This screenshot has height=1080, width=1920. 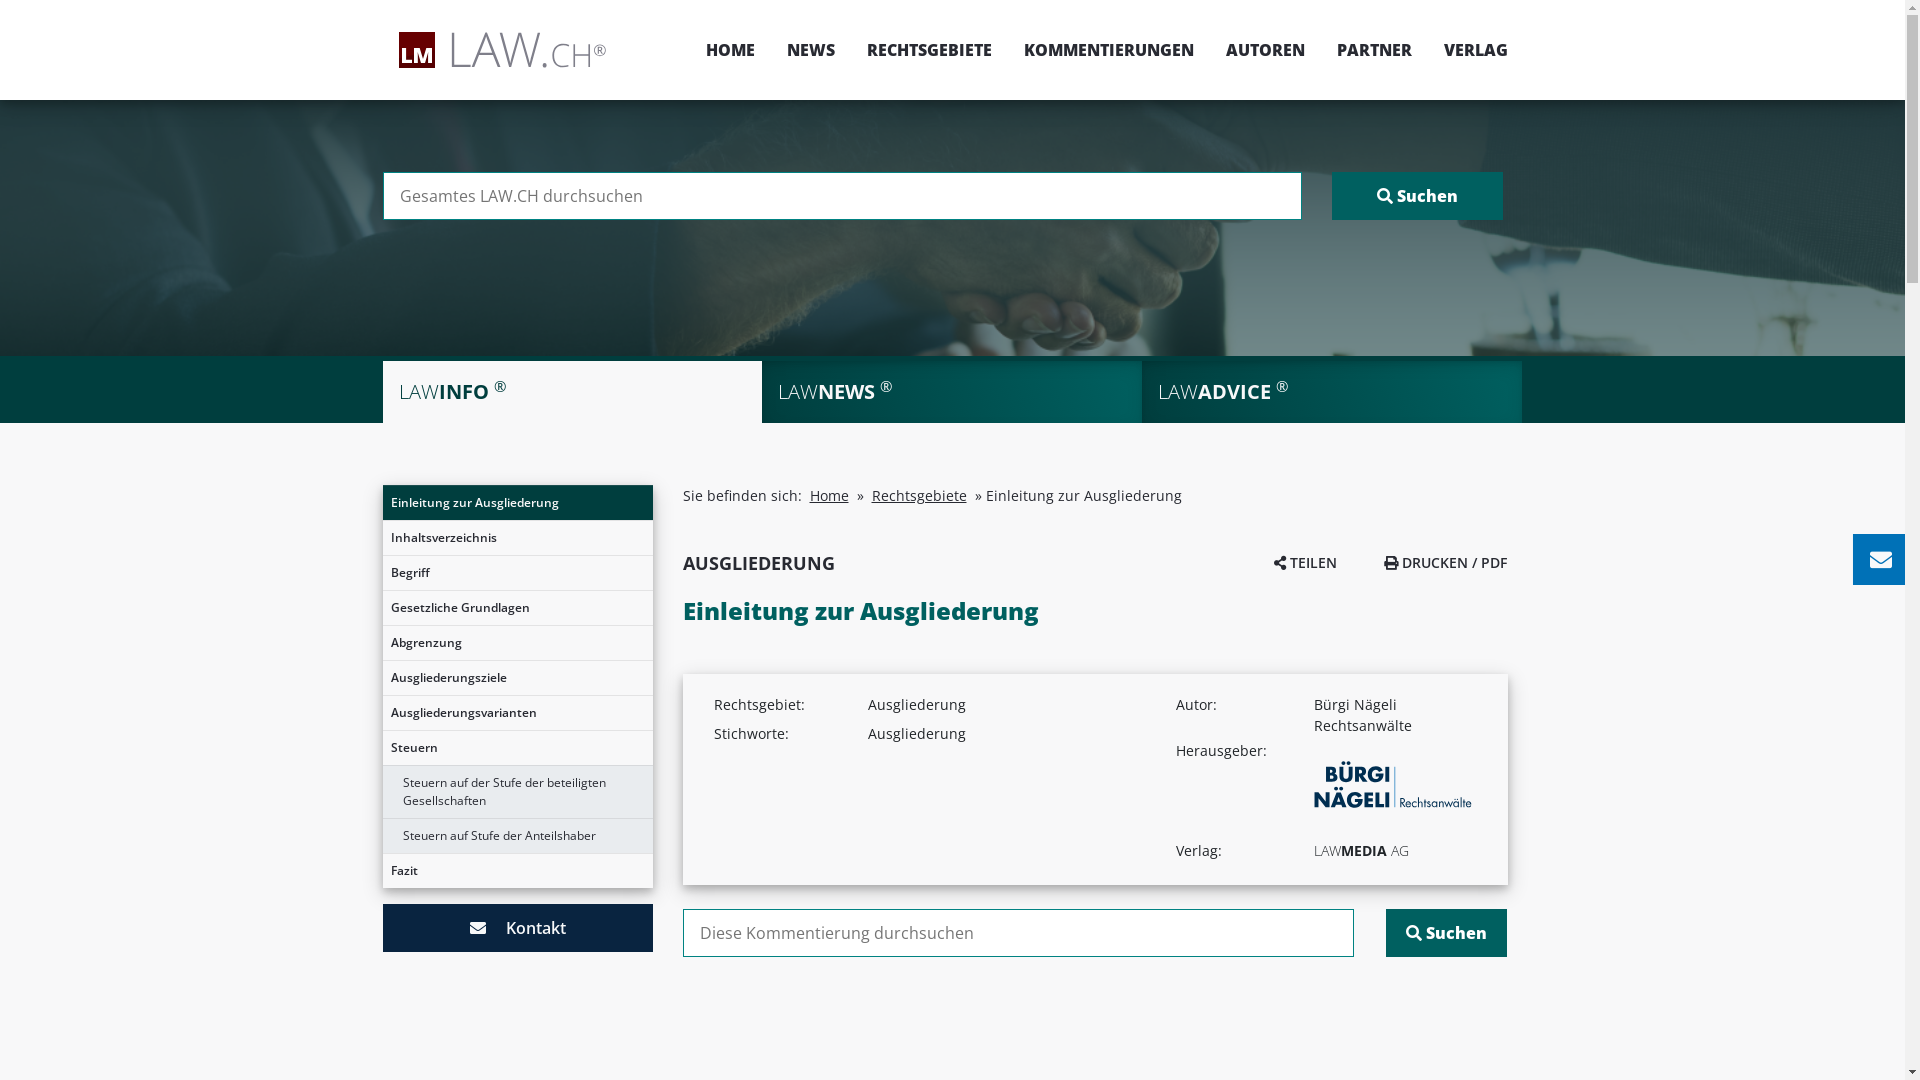 I want to click on Steuern auf der Stufe der beteiligten Gesellschaften, so click(x=517, y=792).